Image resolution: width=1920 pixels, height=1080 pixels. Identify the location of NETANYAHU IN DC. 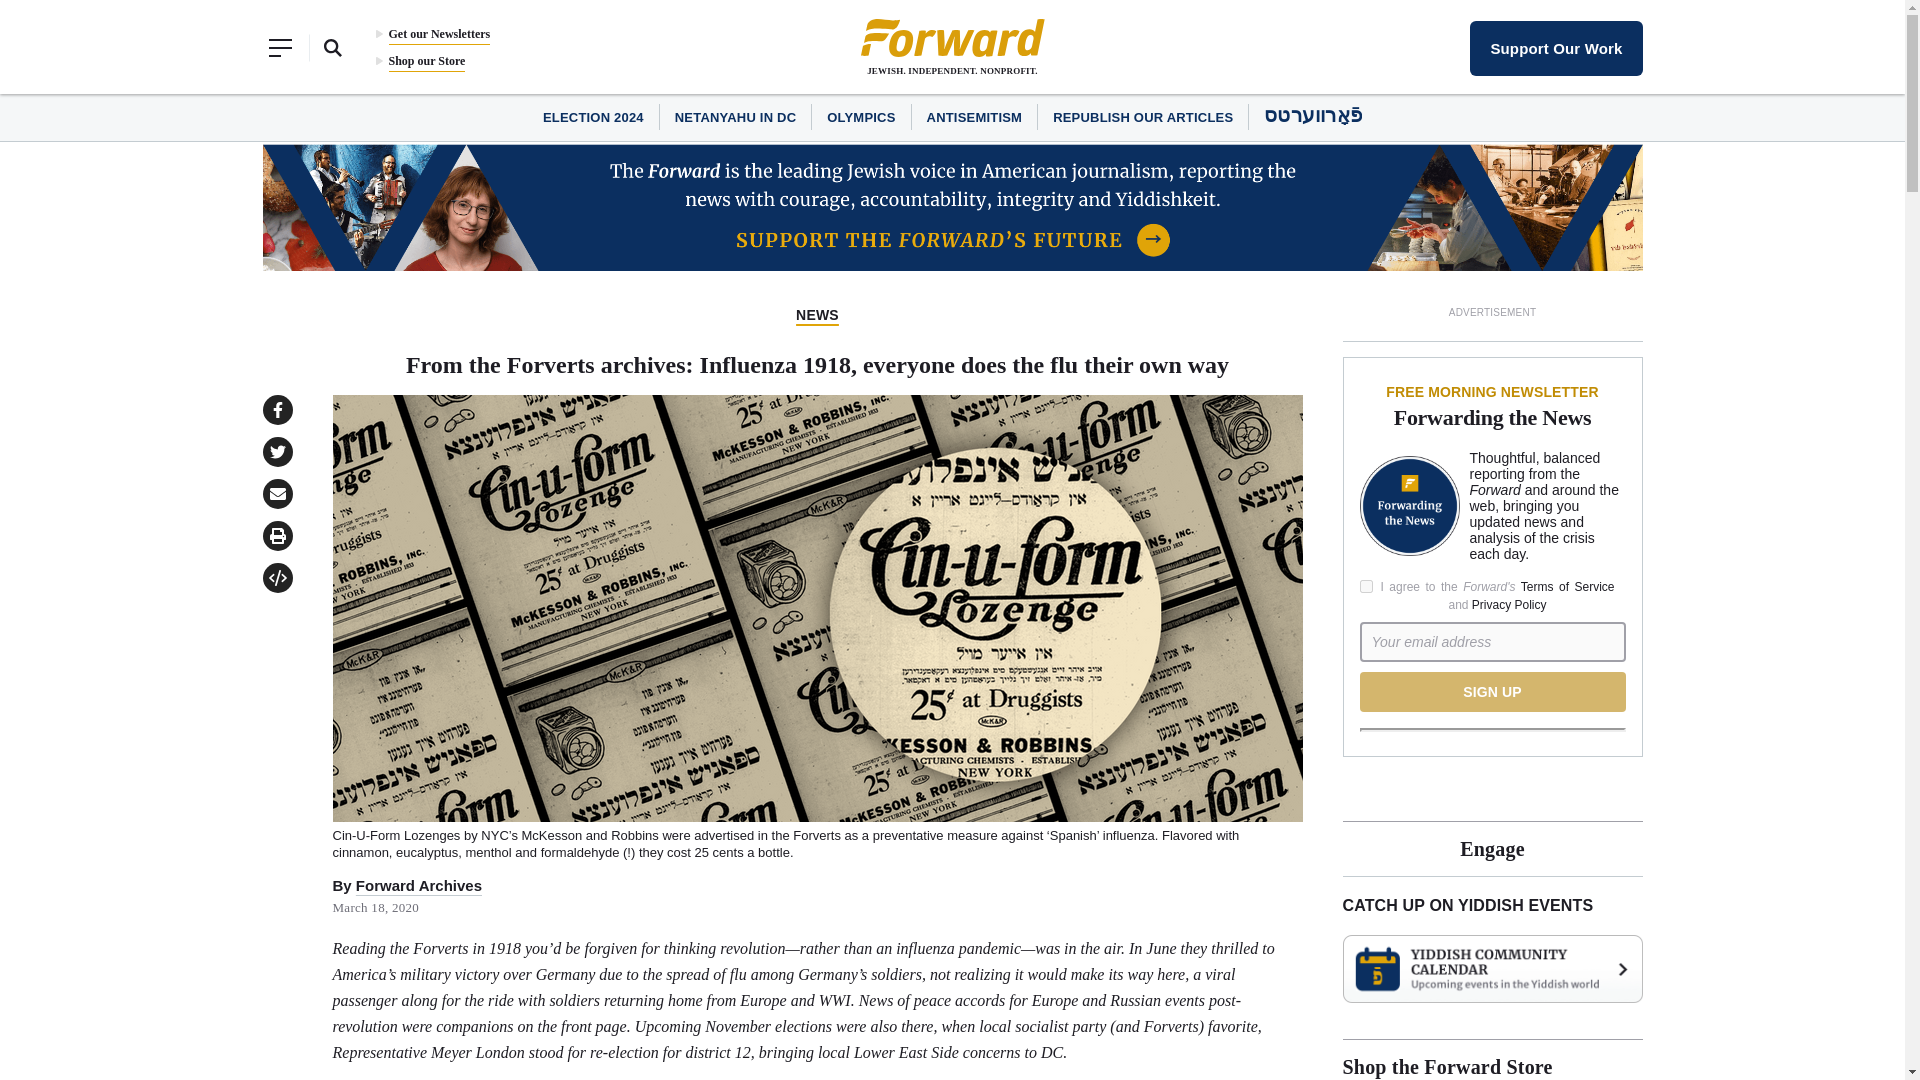
(736, 118).